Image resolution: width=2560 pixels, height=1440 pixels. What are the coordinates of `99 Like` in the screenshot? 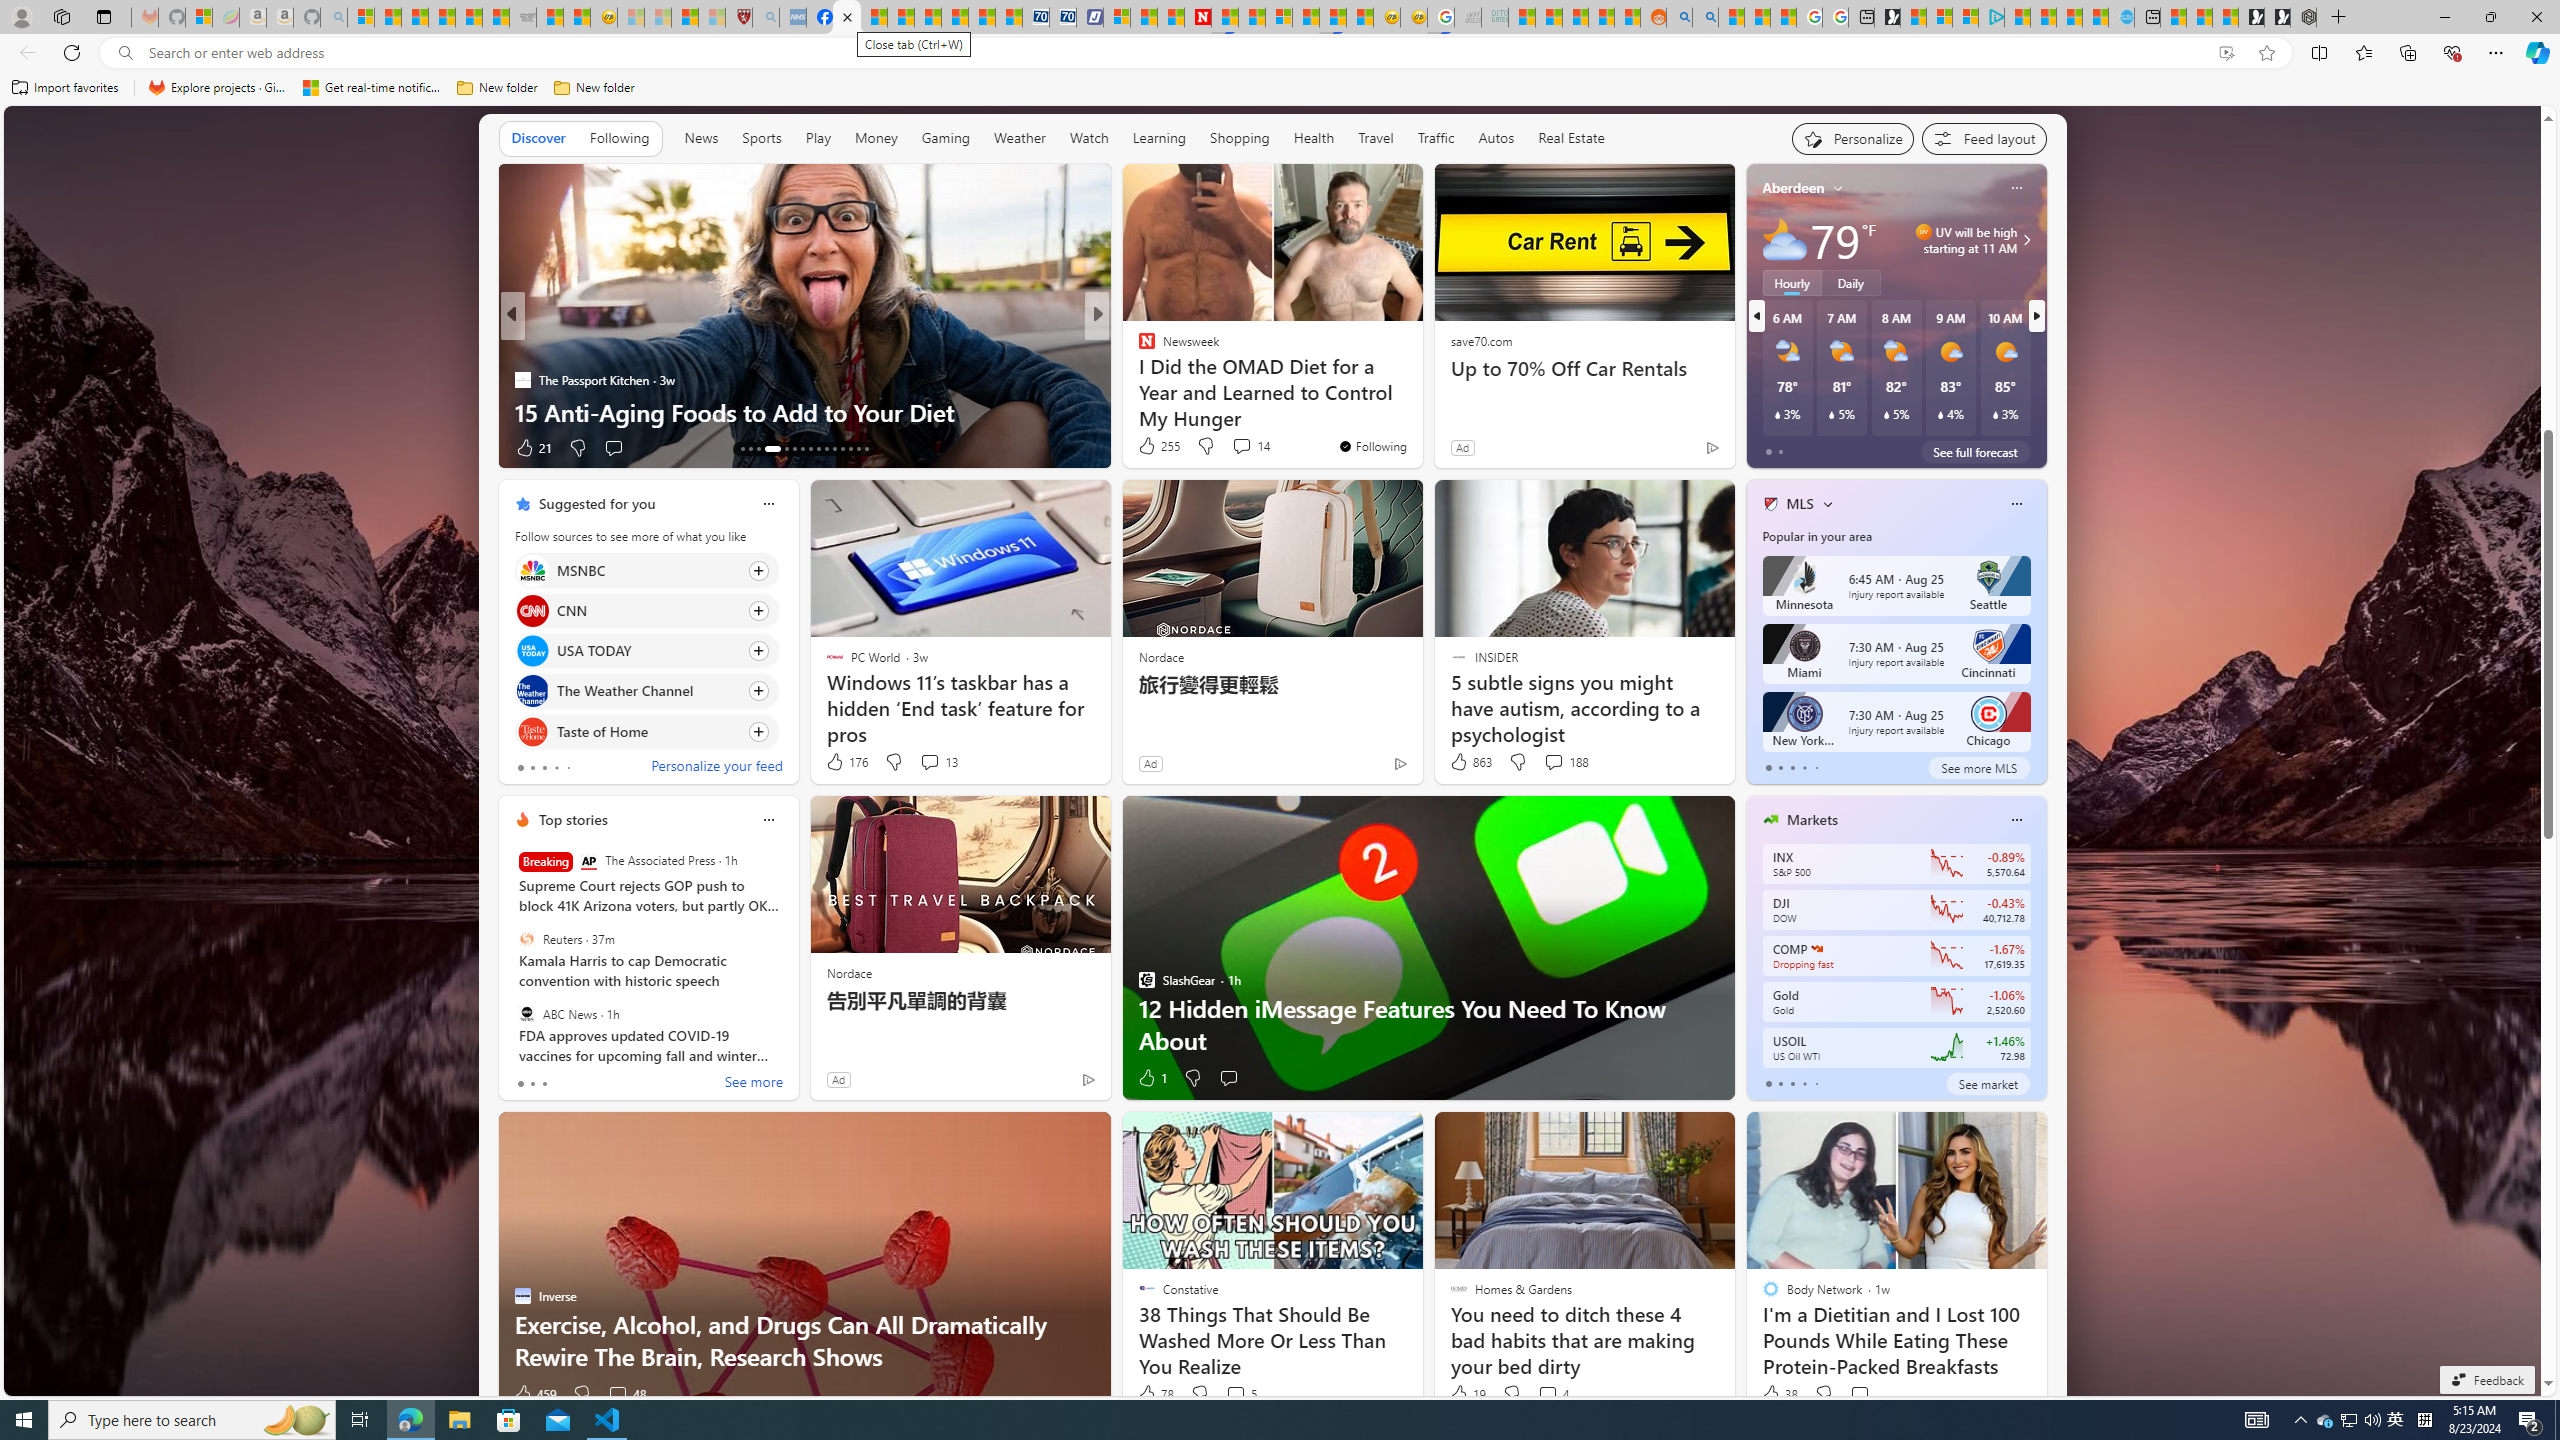 It's located at (1148, 448).